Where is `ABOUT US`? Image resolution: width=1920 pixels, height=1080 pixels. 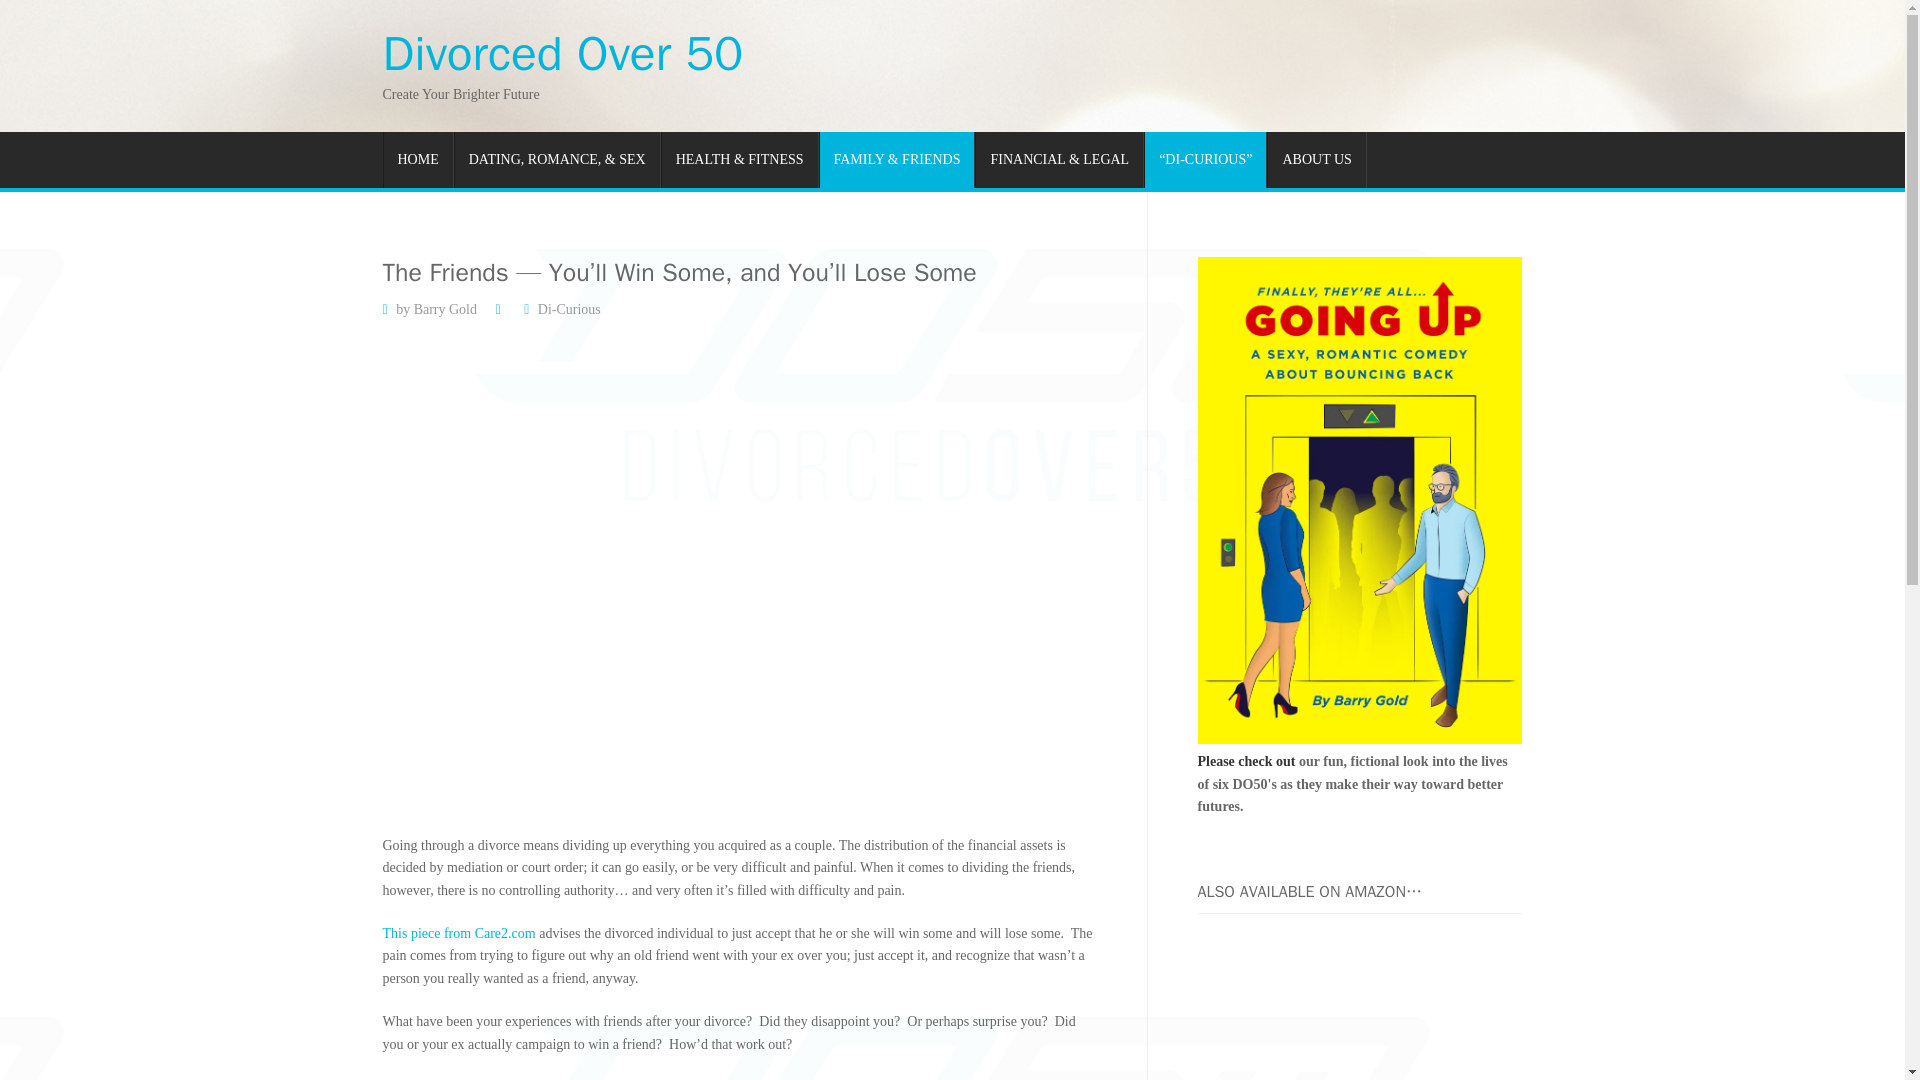 ABOUT US is located at coordinates (1316, 159).